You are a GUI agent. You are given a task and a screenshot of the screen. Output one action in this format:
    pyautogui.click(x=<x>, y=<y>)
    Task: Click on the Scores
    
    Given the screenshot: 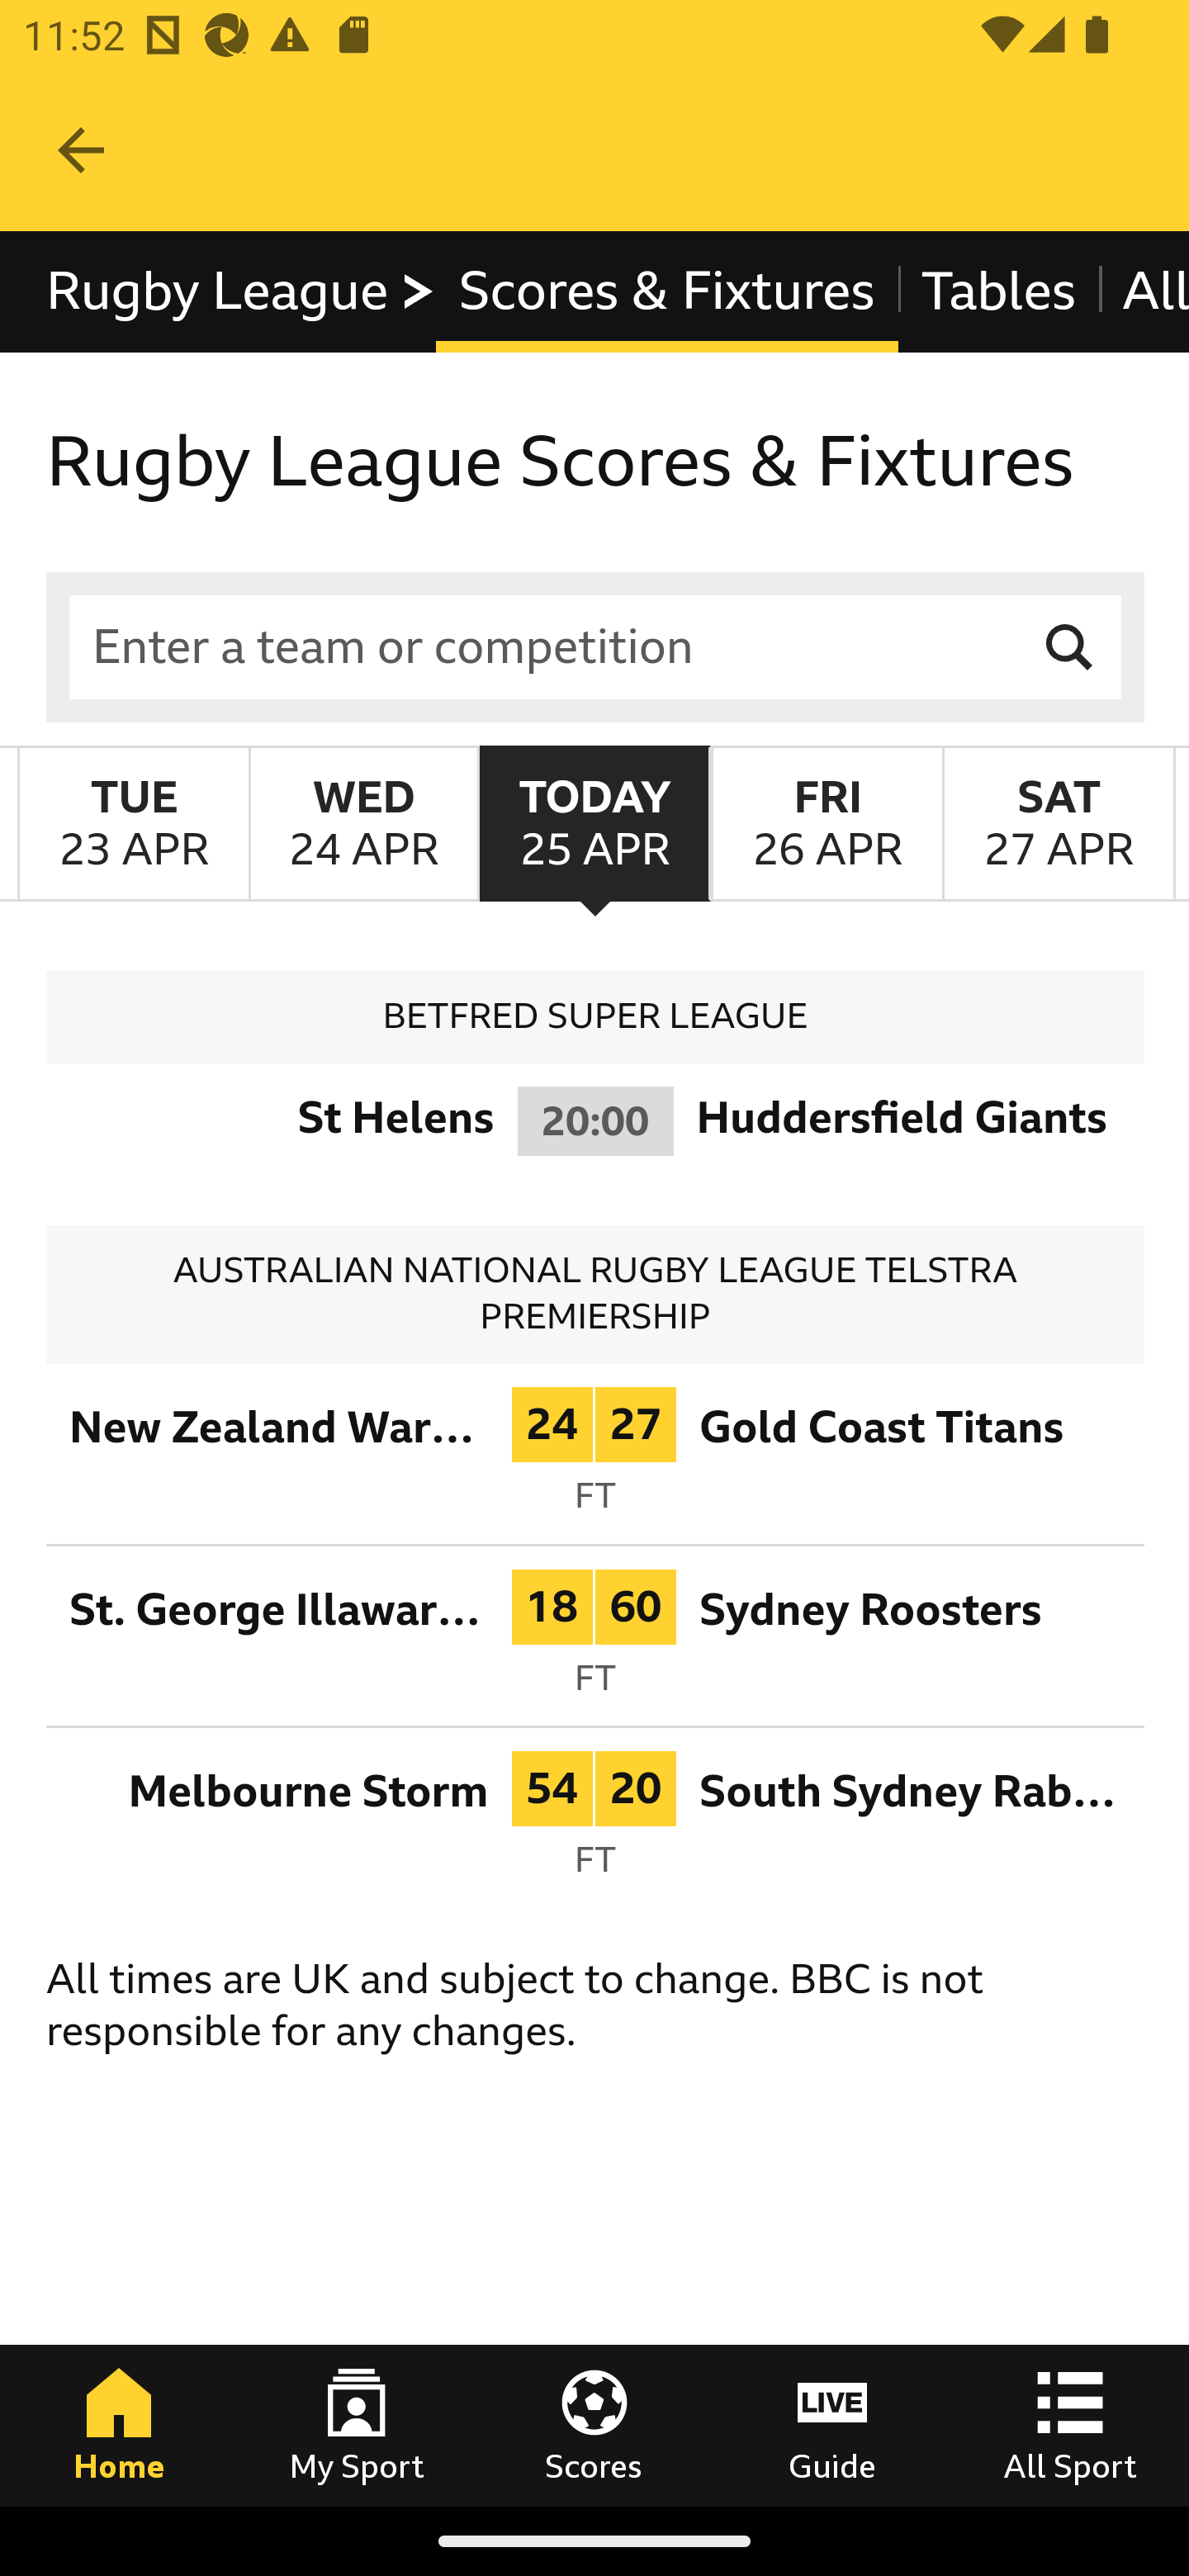 What is the action you would take?
    pyautogui.click(x=594, y=2425)
    